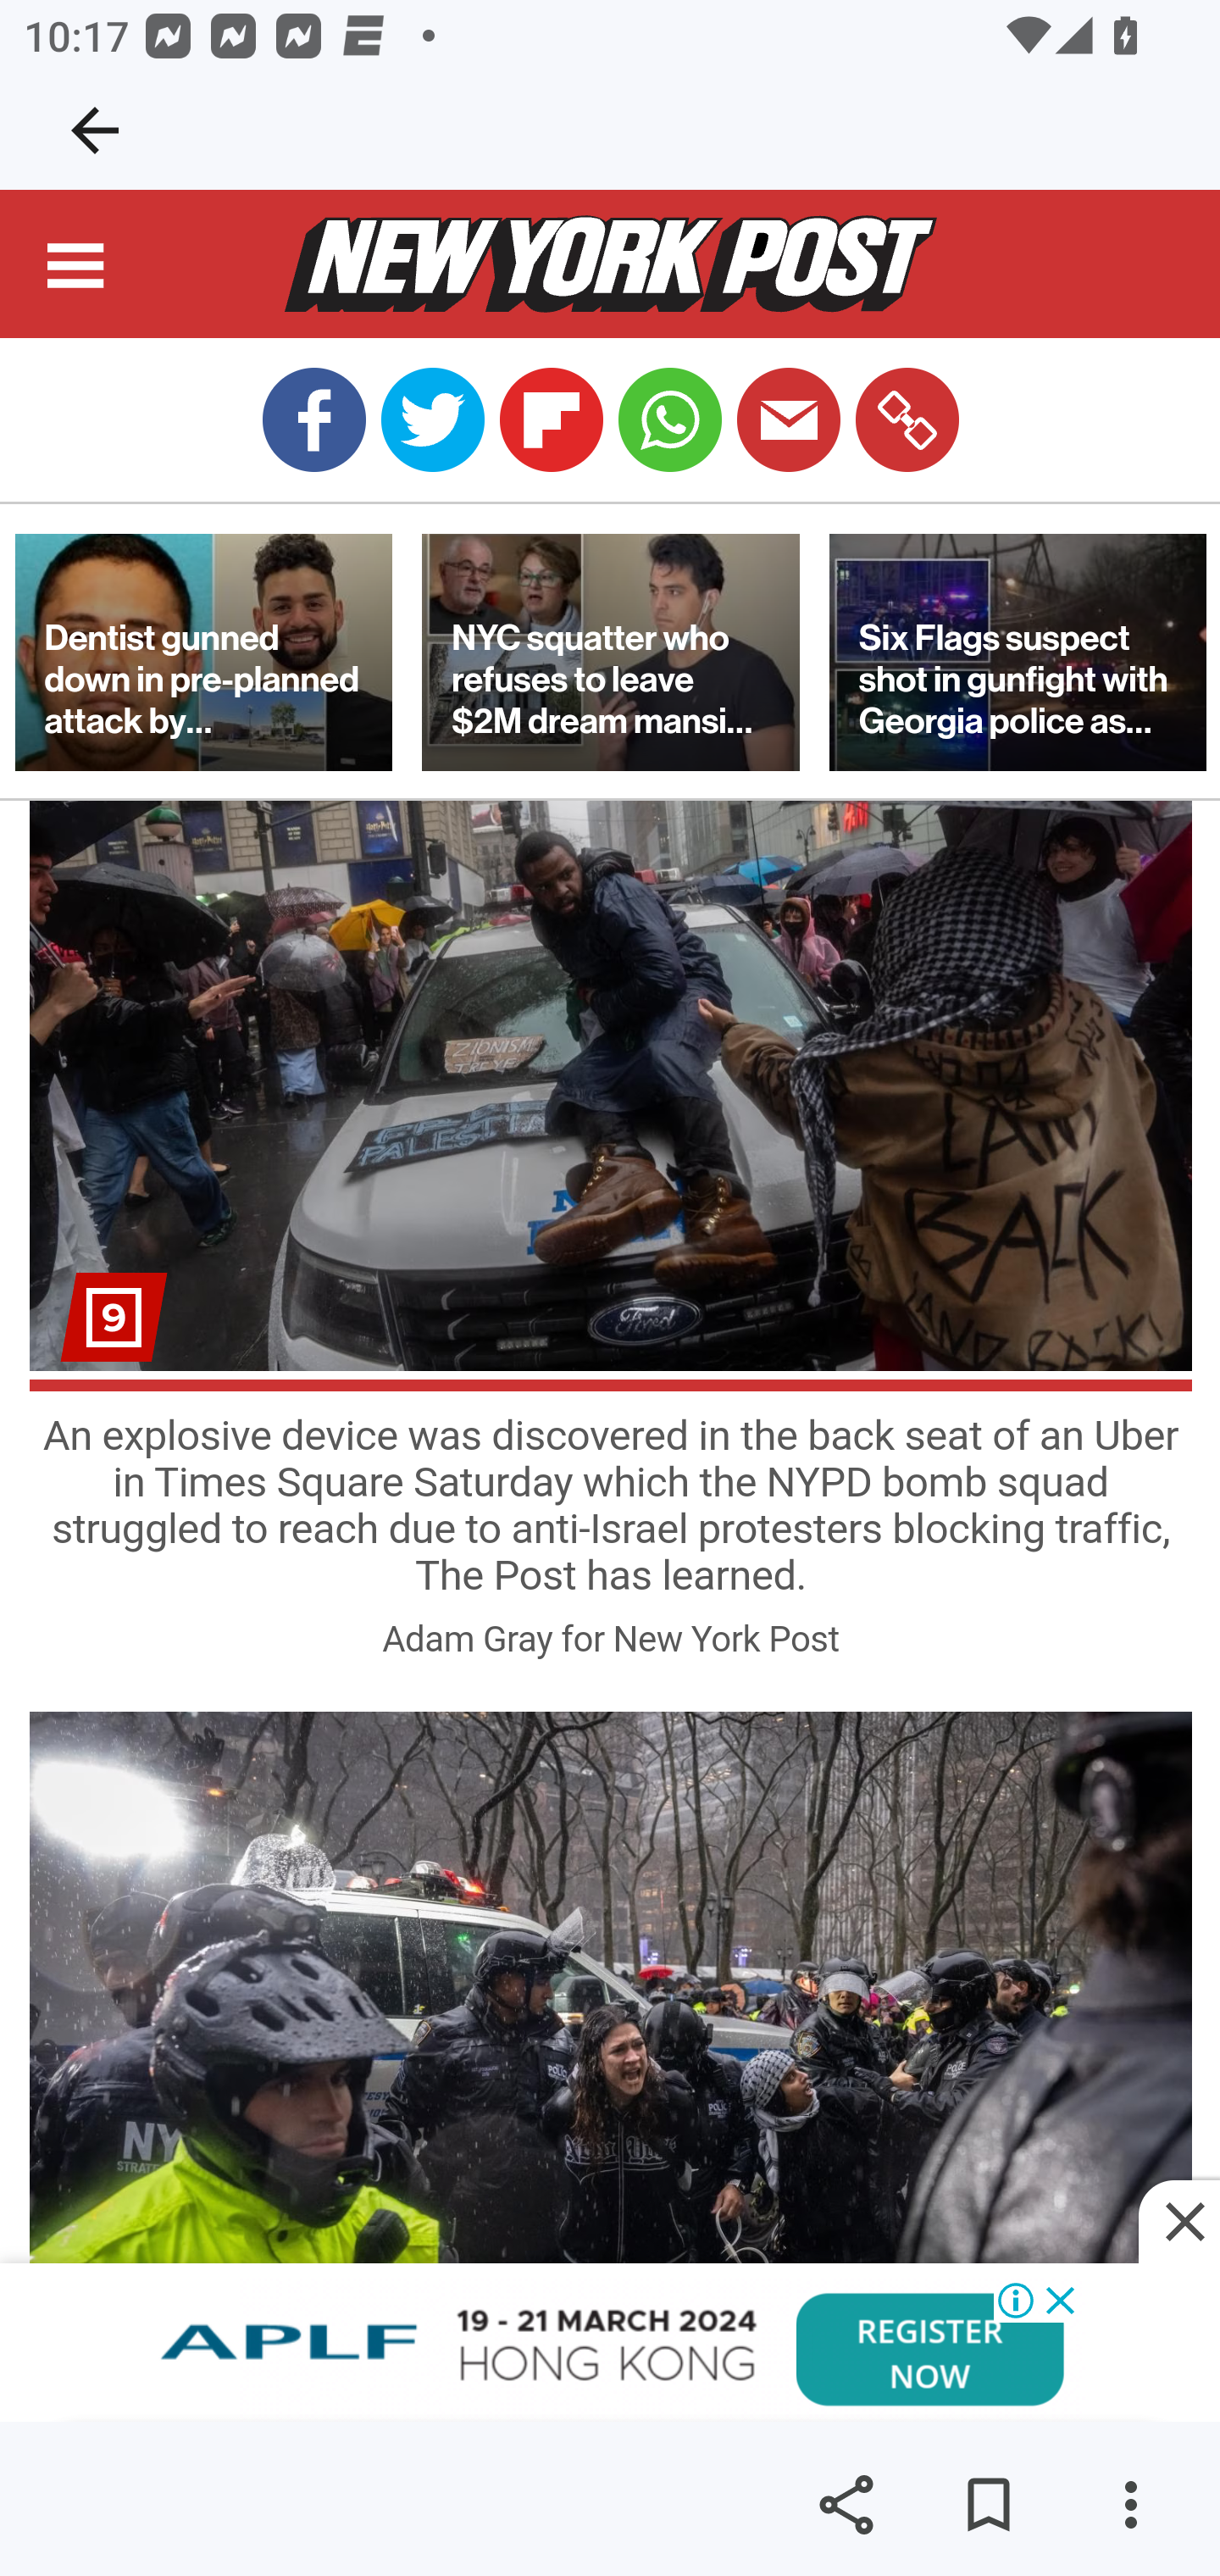 The image size is (1220, 2576). I want to click on Click to share on Facebook, so click(313, 420).